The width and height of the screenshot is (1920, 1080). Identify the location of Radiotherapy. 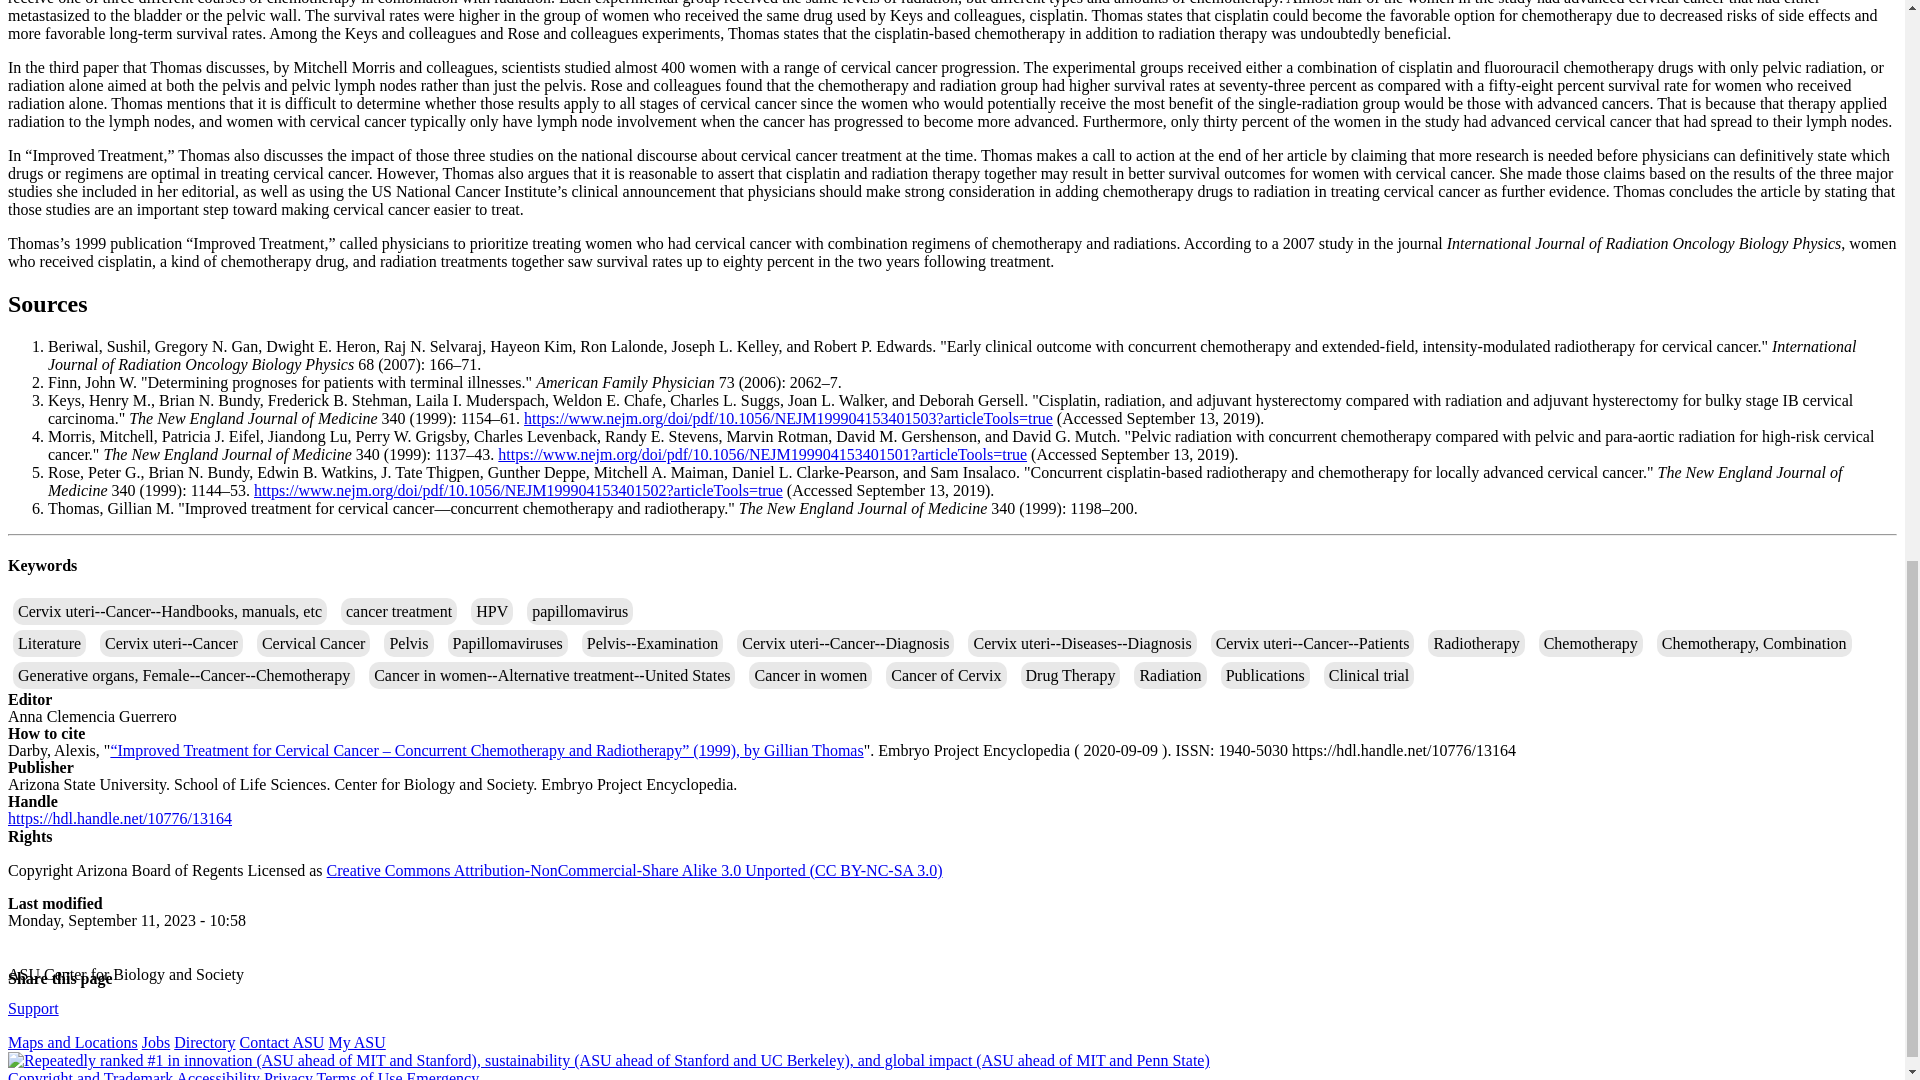
(1476, 642).